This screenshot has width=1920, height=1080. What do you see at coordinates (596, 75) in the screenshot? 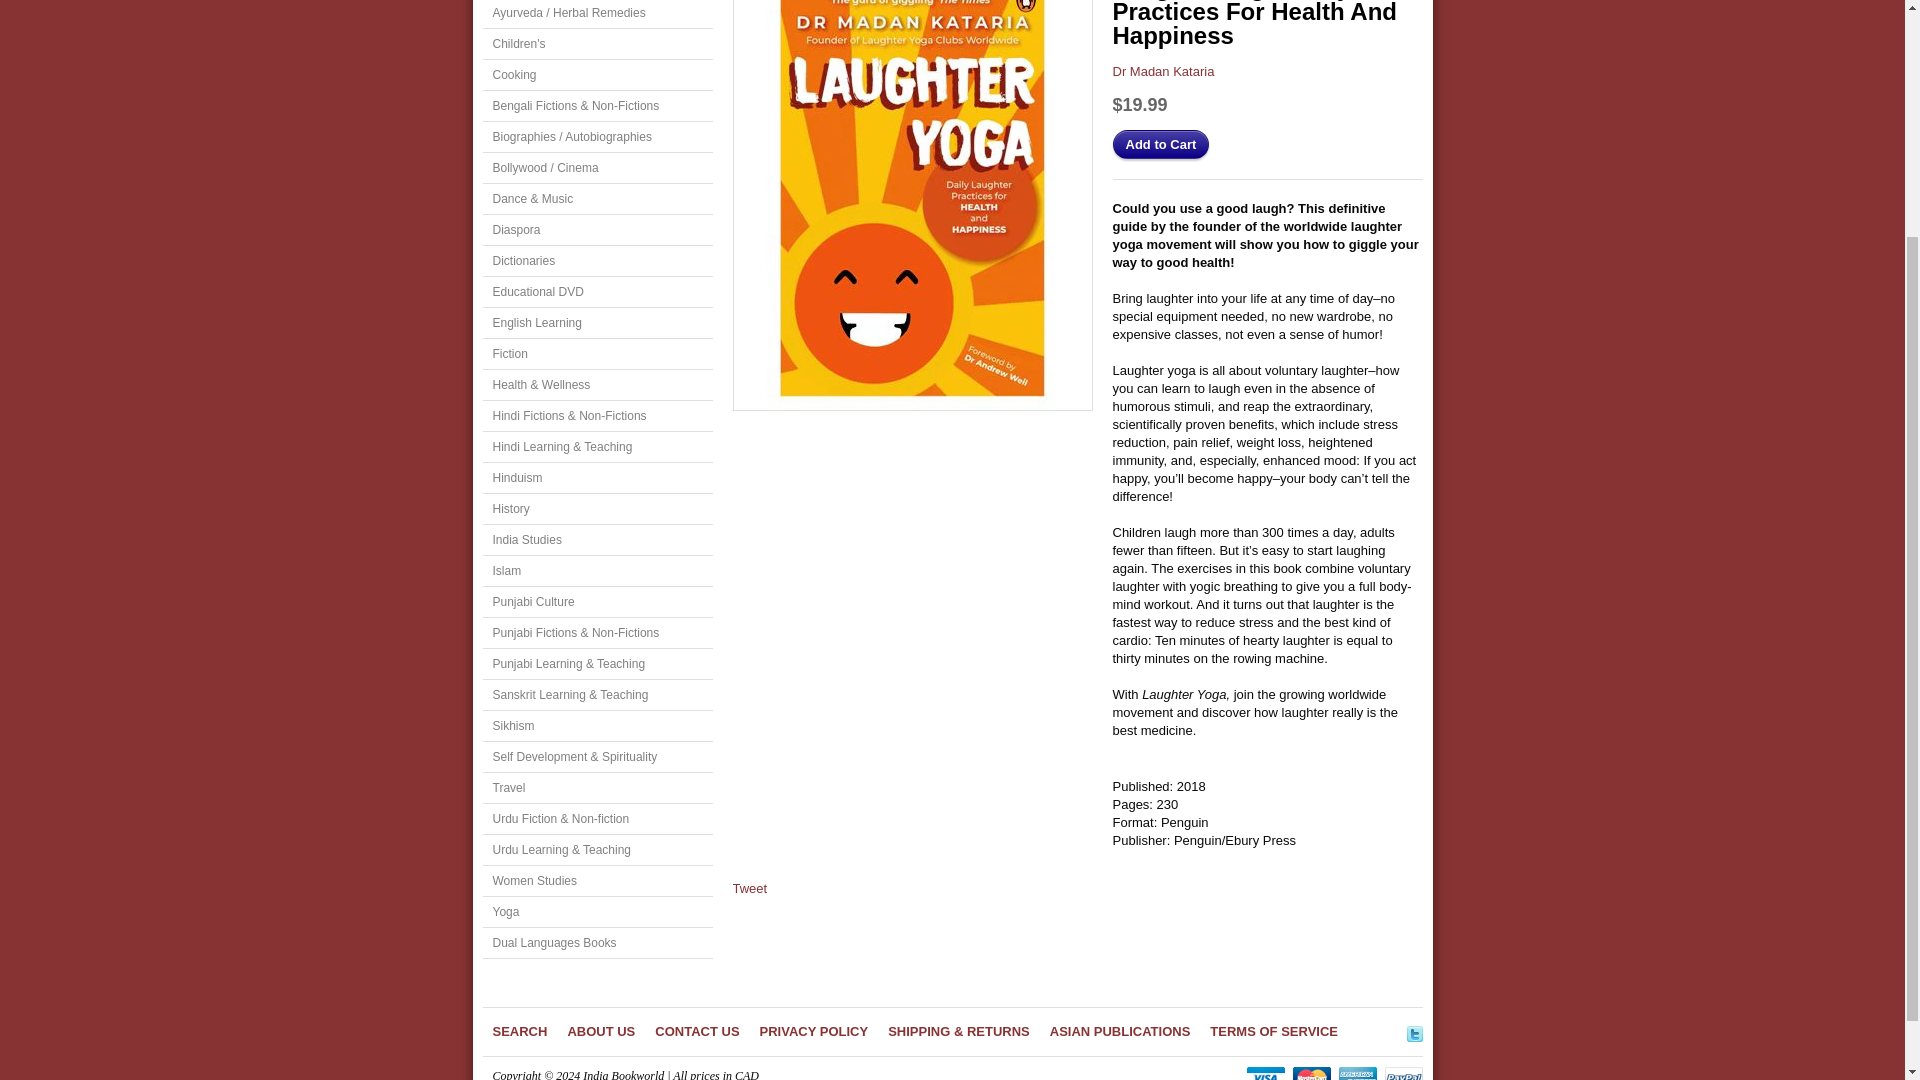
I see `Cooking` at bounding box center [596, 75].